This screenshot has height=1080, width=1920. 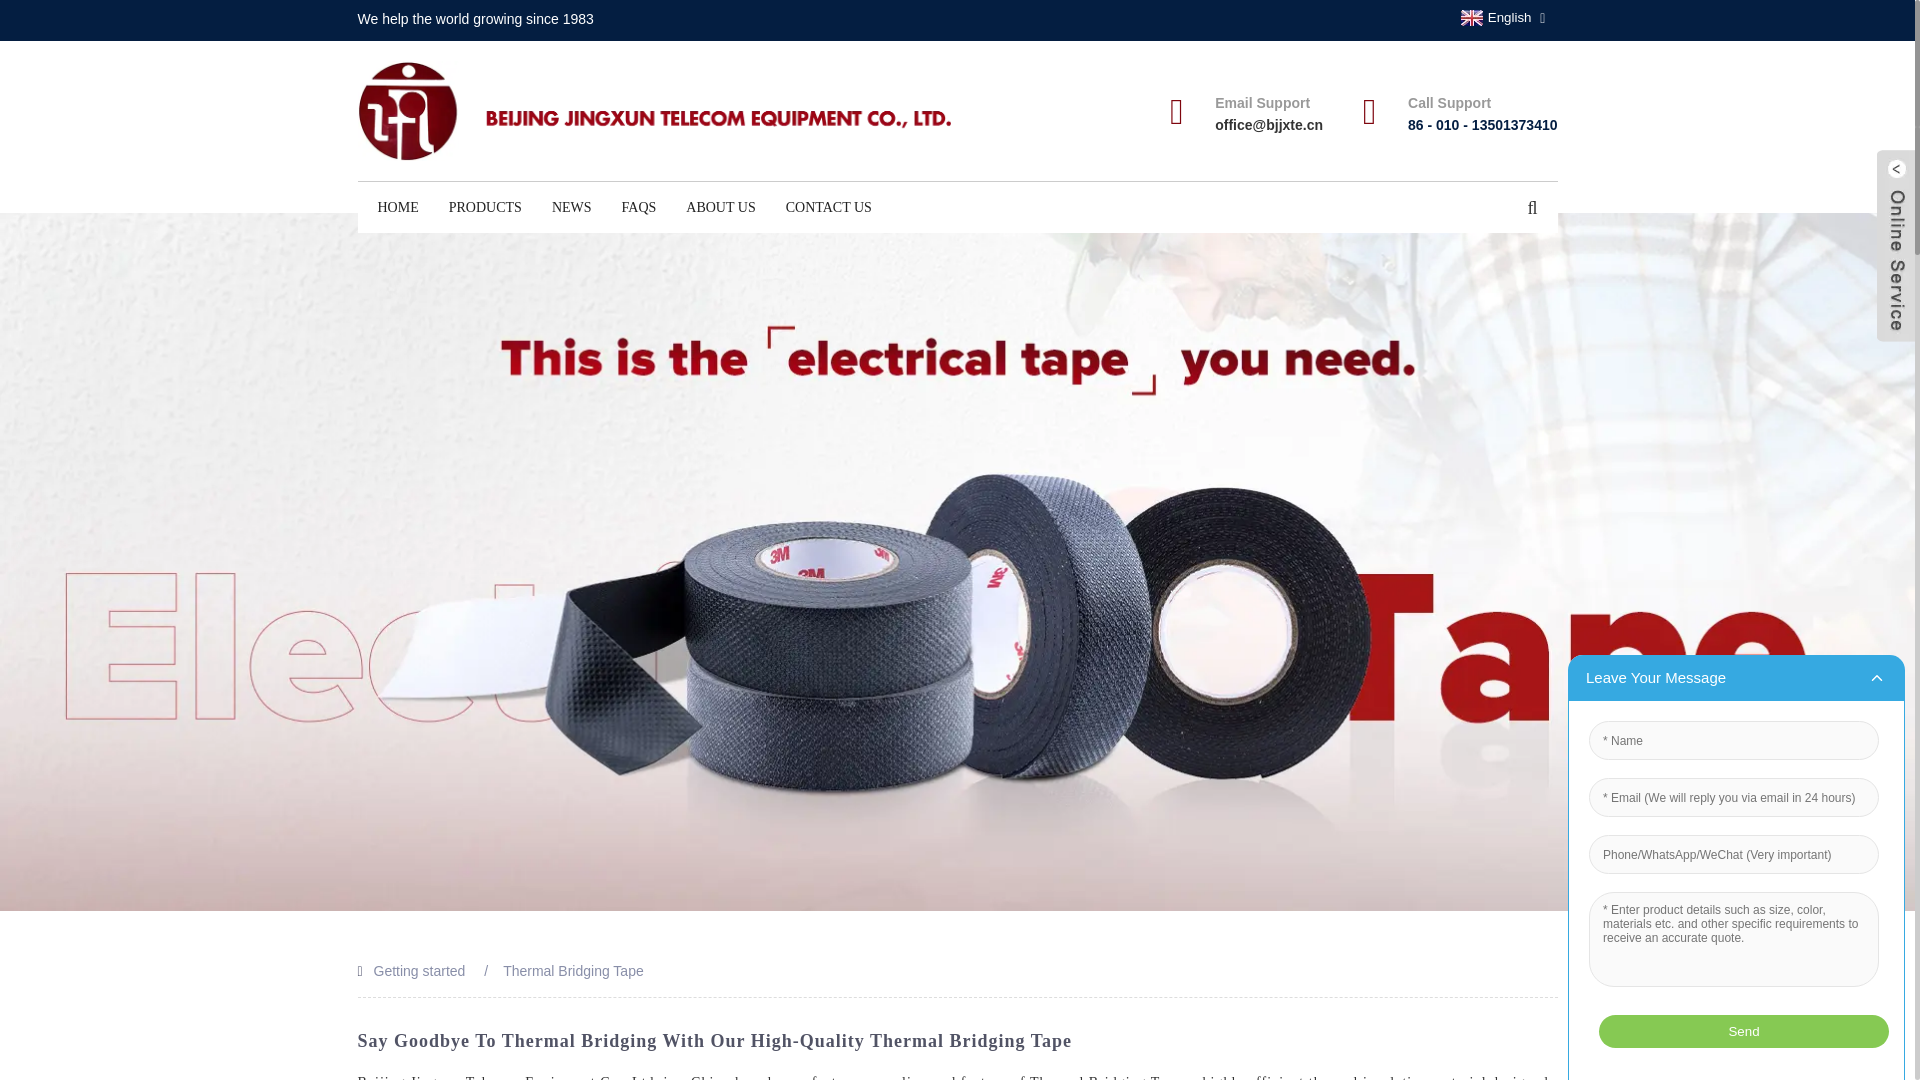 I want to click on ABOUT US, so click(x=720, y=208).